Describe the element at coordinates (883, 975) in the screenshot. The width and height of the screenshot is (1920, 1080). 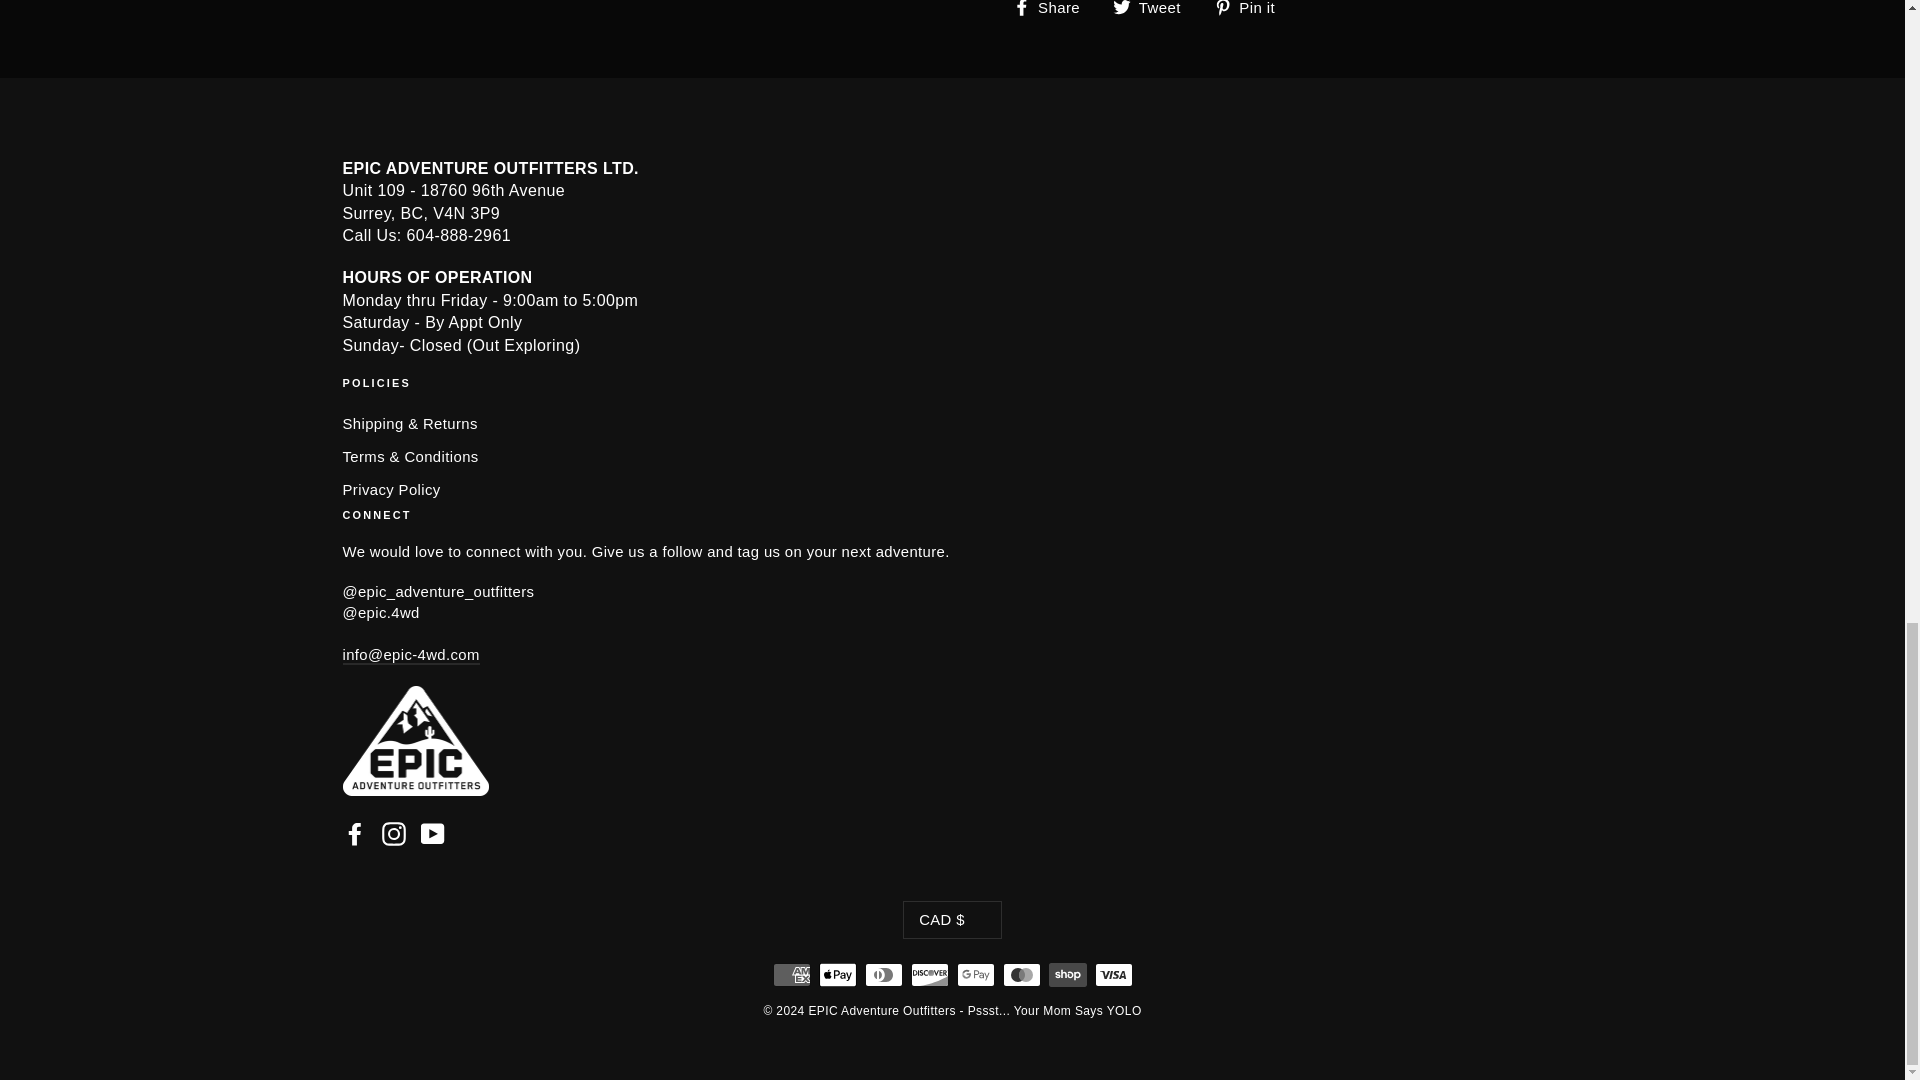
I see `Diners Club` at that location.